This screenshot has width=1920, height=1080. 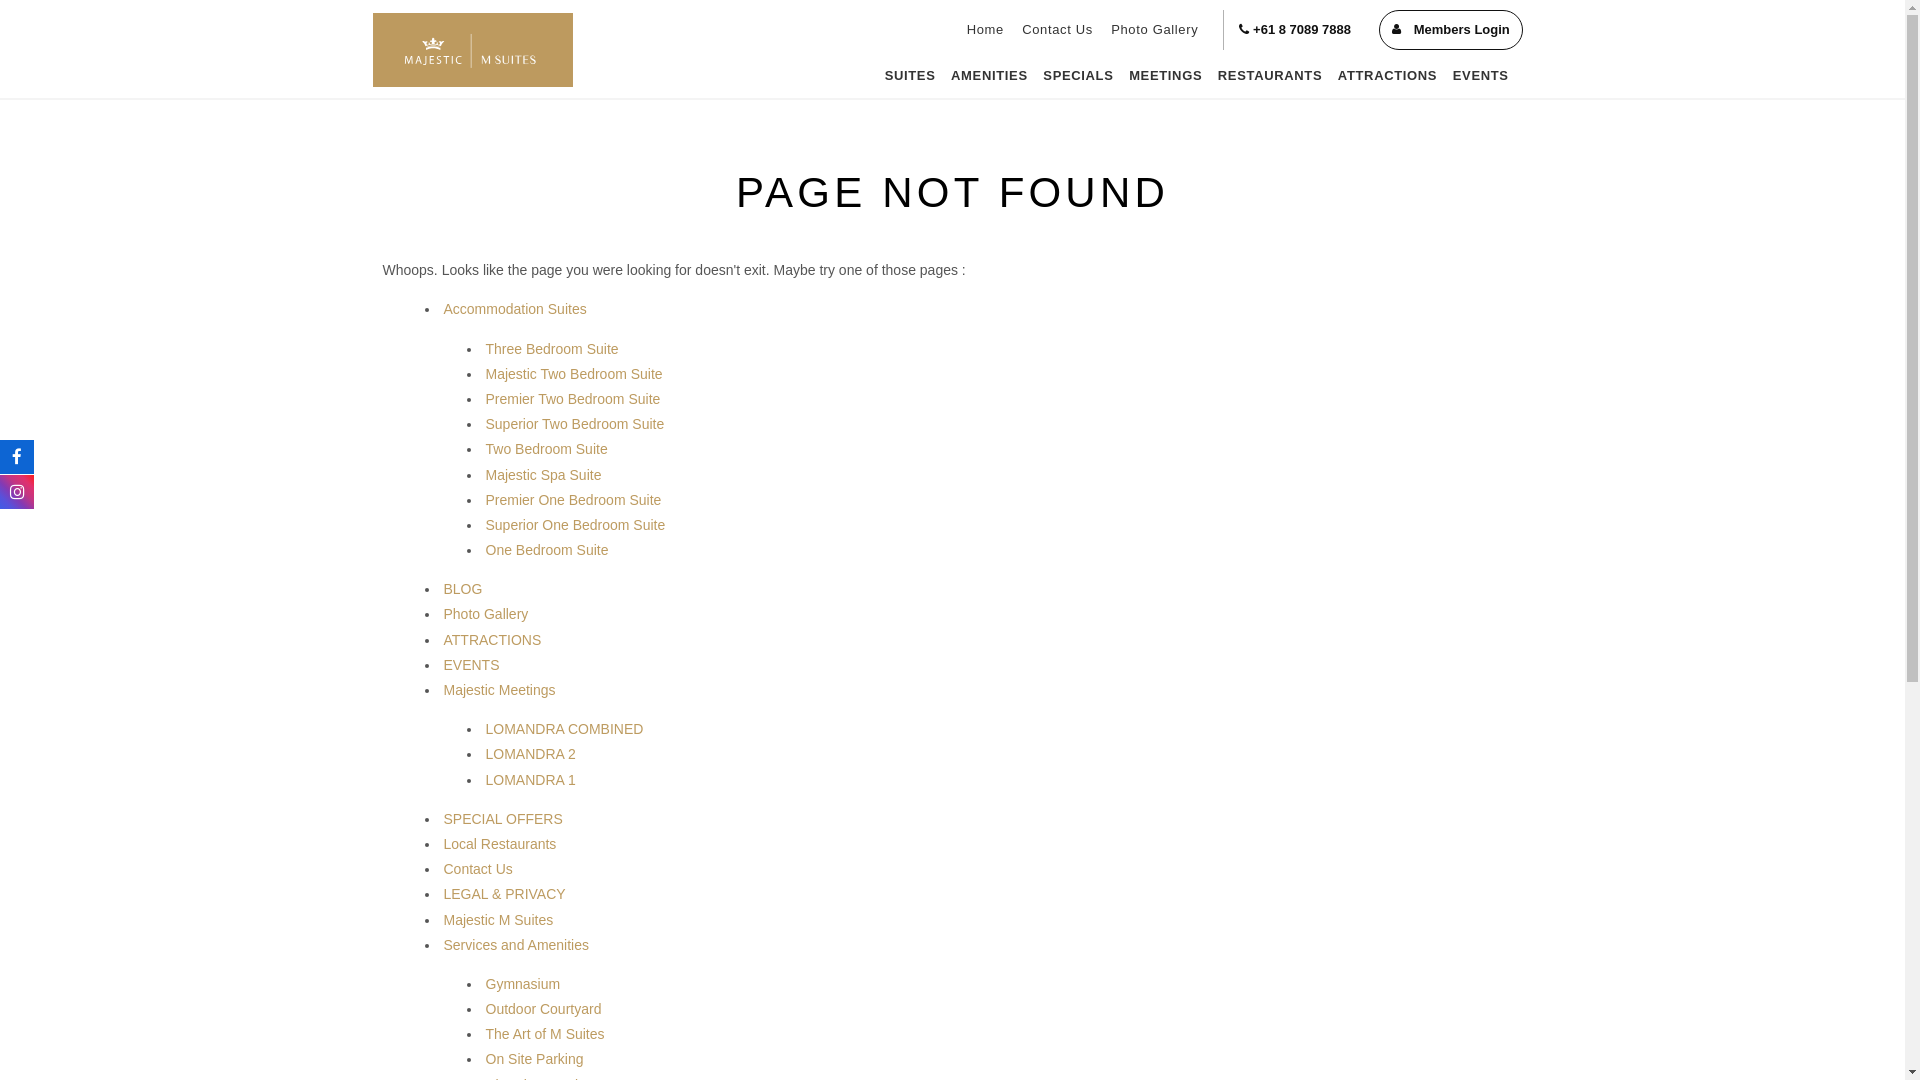 I want to click on ATTRACTIONS, so click(x=493, y=640).